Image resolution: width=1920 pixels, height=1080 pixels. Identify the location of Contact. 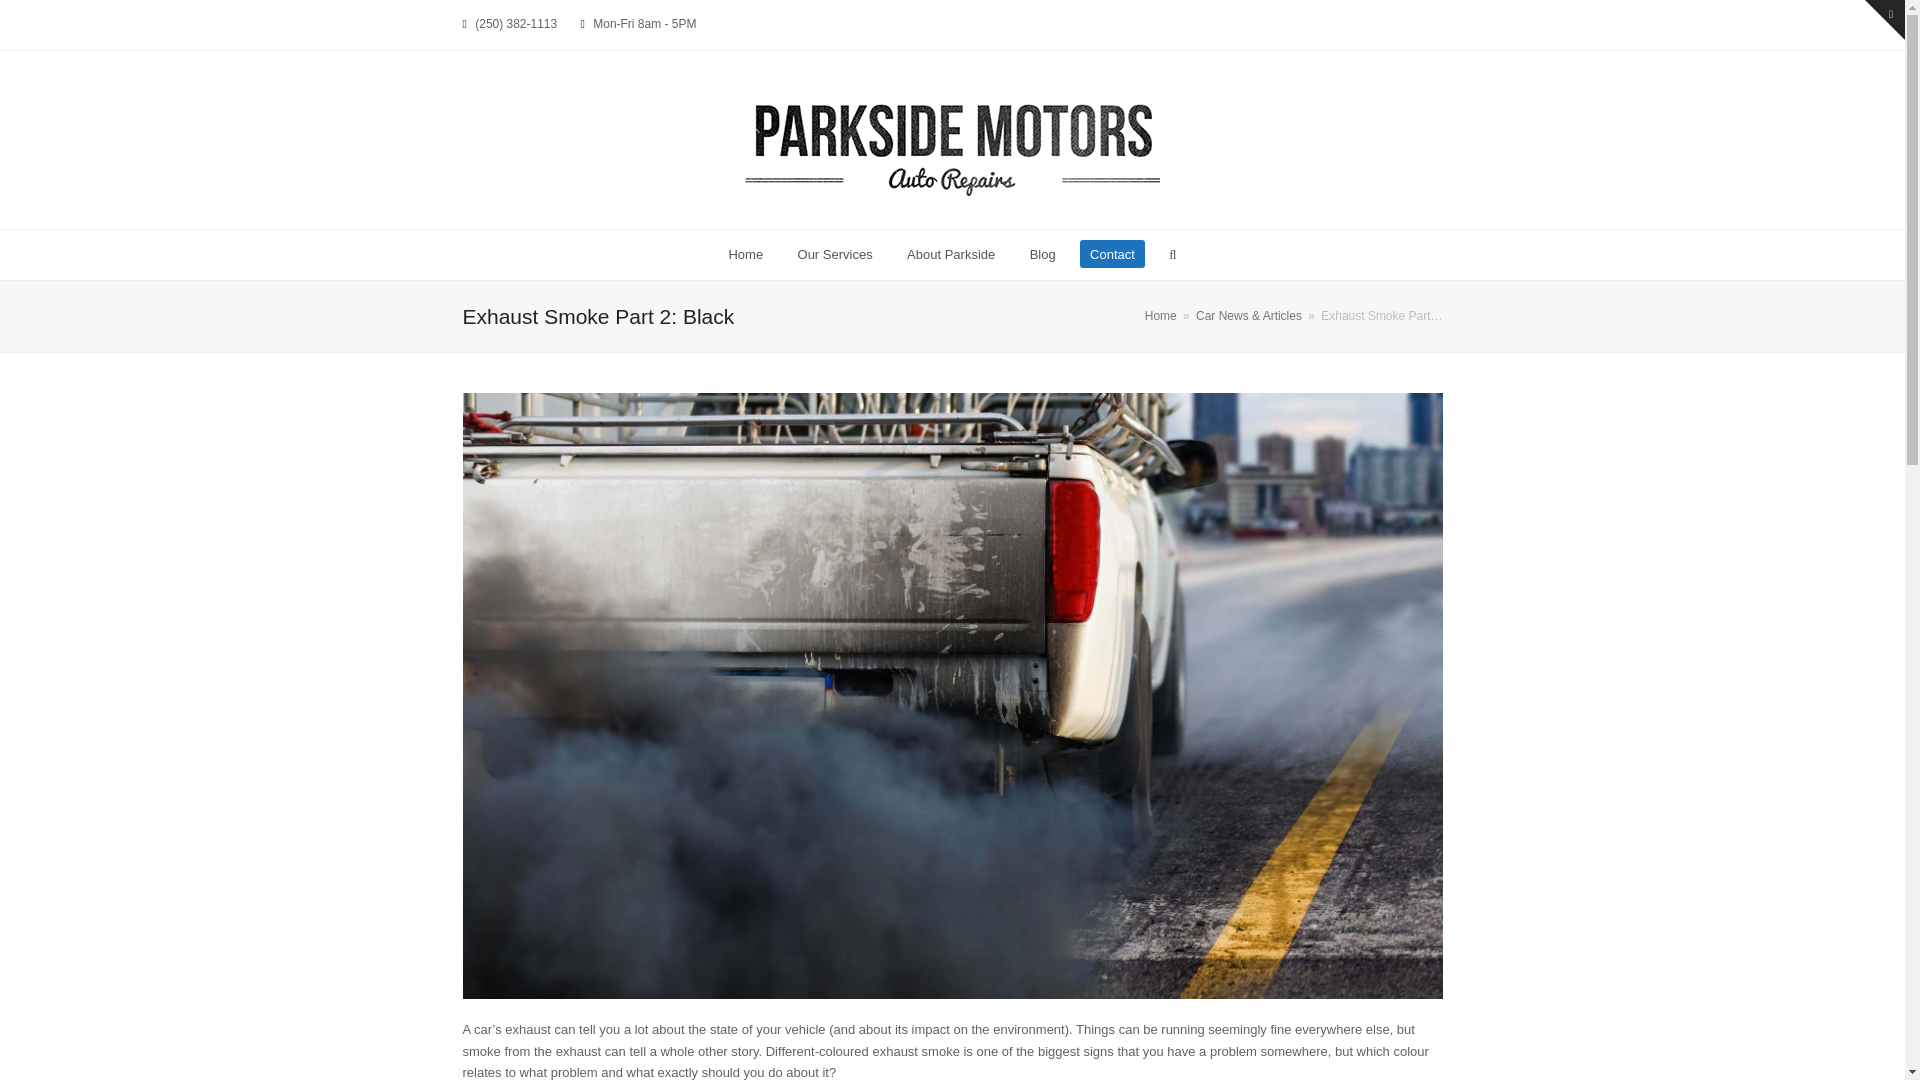
(1112, 254).